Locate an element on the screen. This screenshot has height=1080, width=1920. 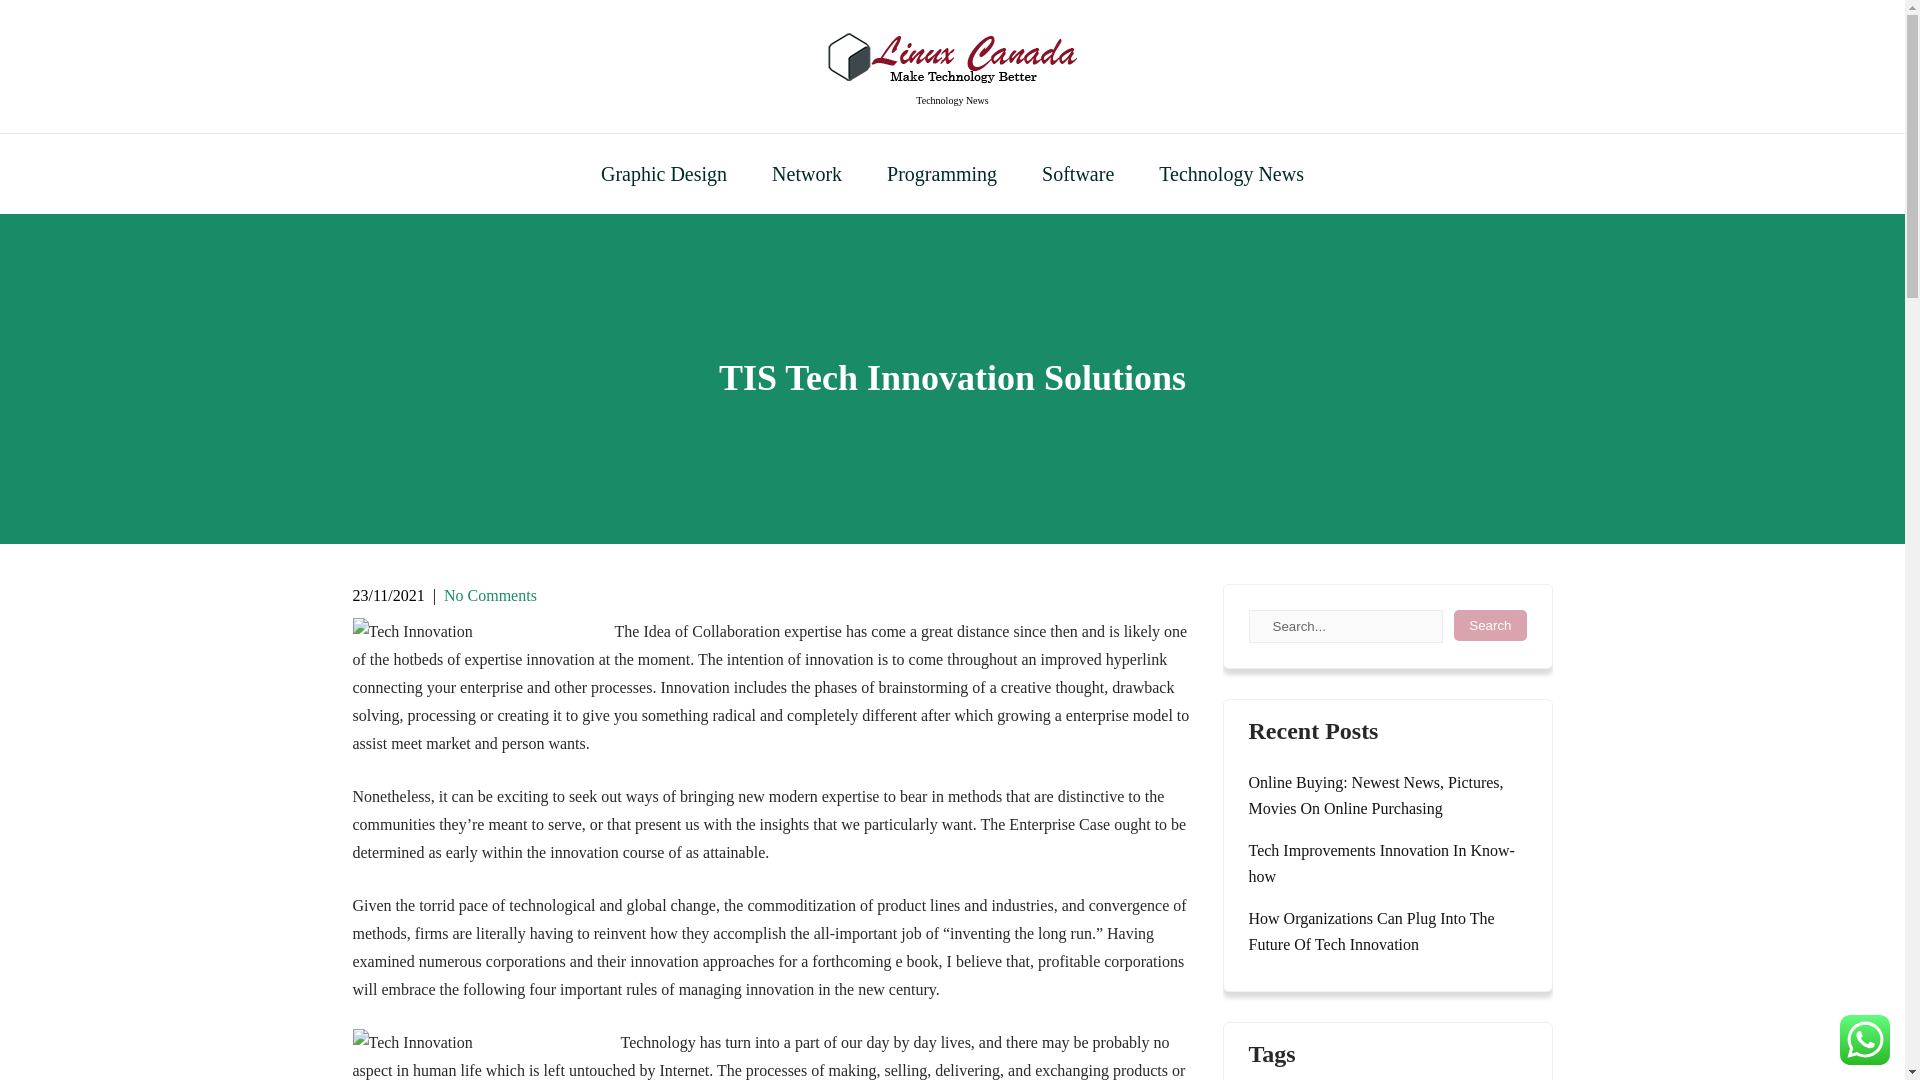
Network is located at coordinates (807, 173).